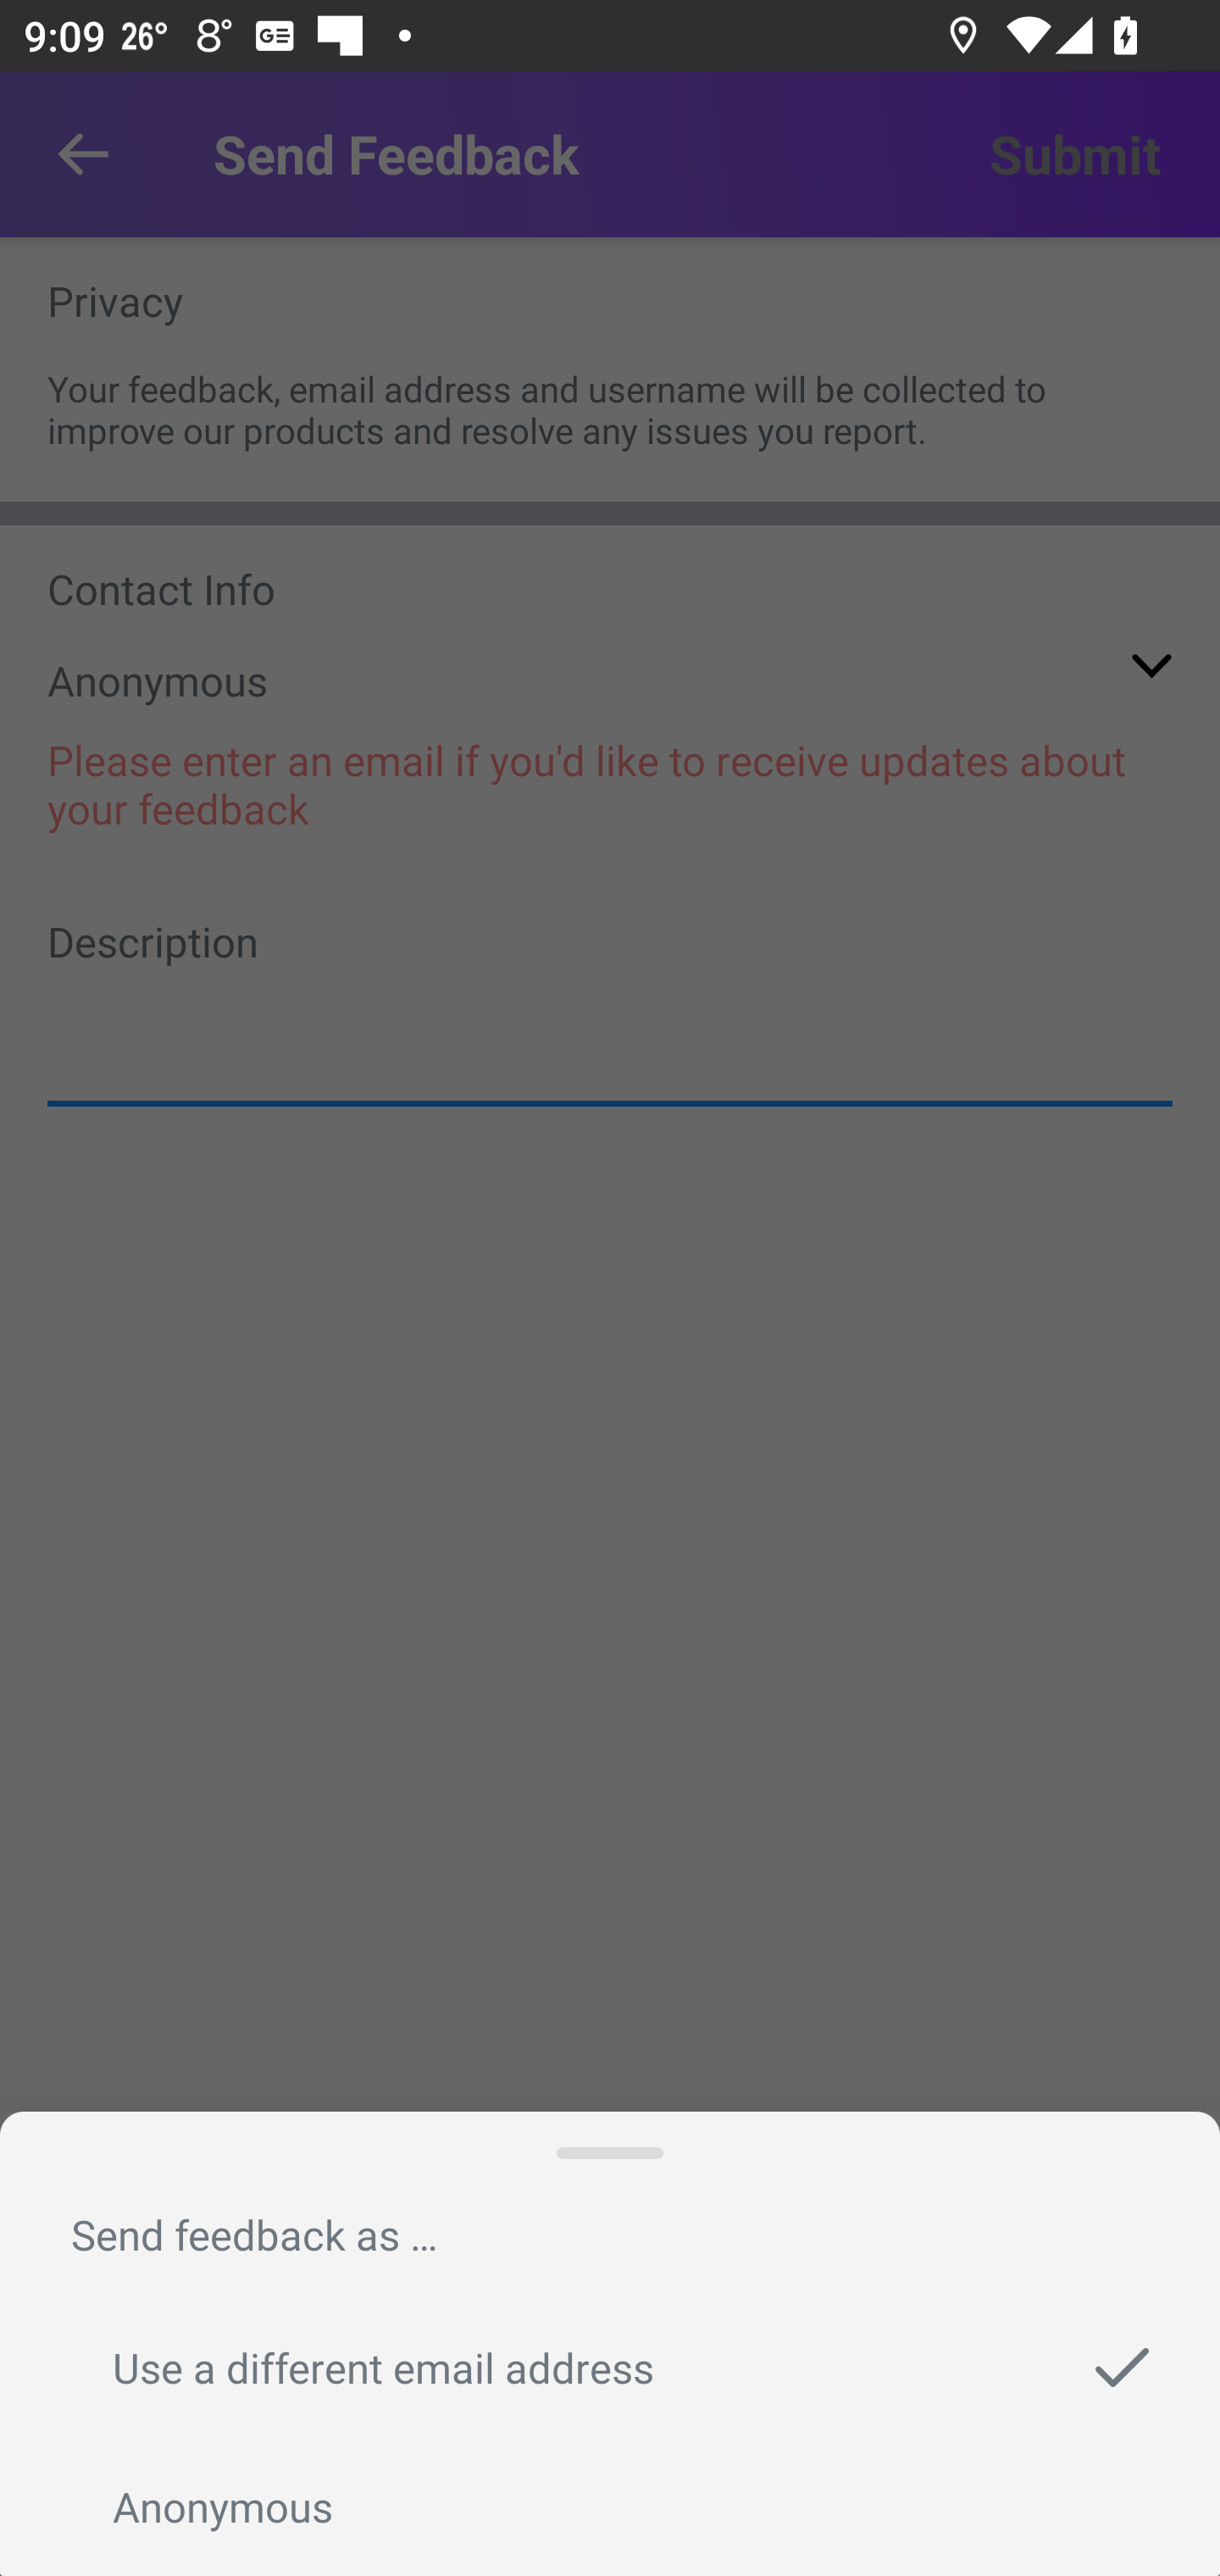 This screenshot has width=1220, height=2576. What do you see at coordinates (610, 2507) in the screenshot?
I see `Anonymous` at bounding box center [610, 2507].